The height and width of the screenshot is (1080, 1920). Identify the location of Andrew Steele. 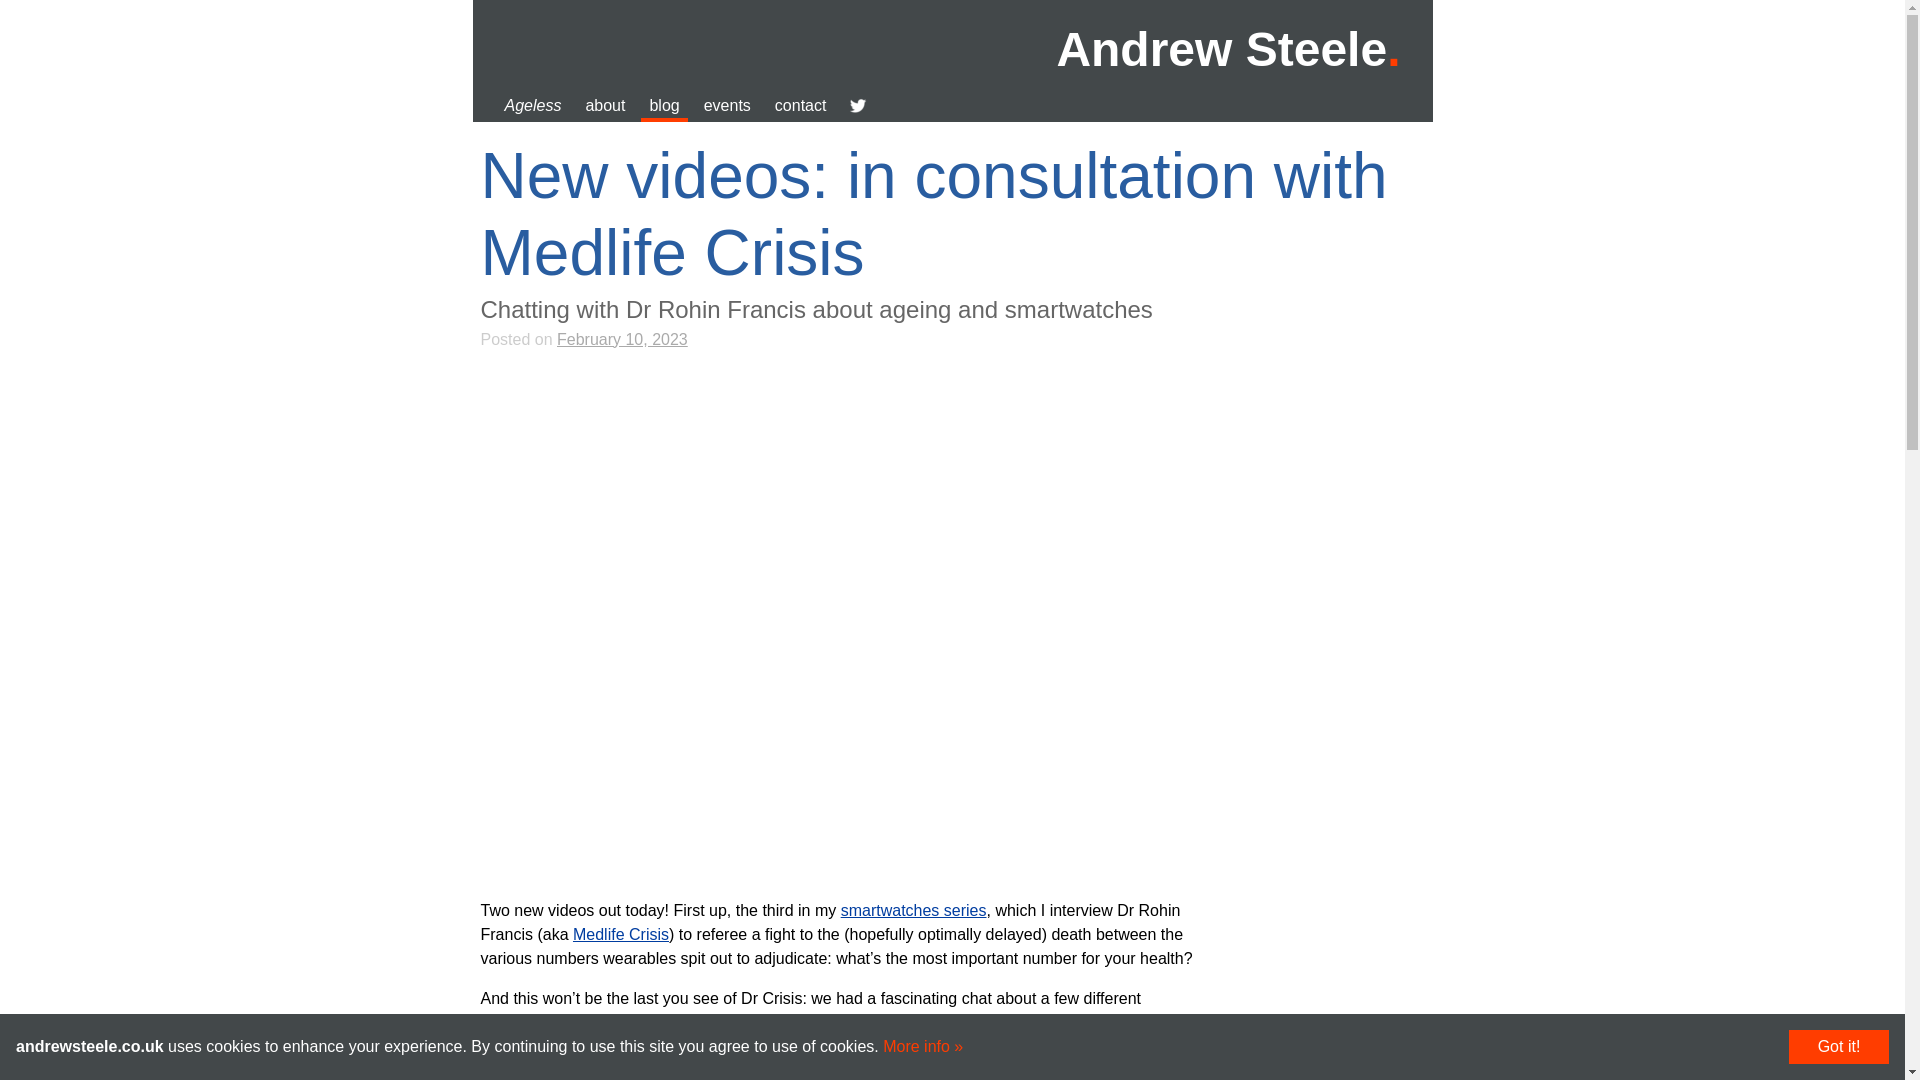
(1228, 48).